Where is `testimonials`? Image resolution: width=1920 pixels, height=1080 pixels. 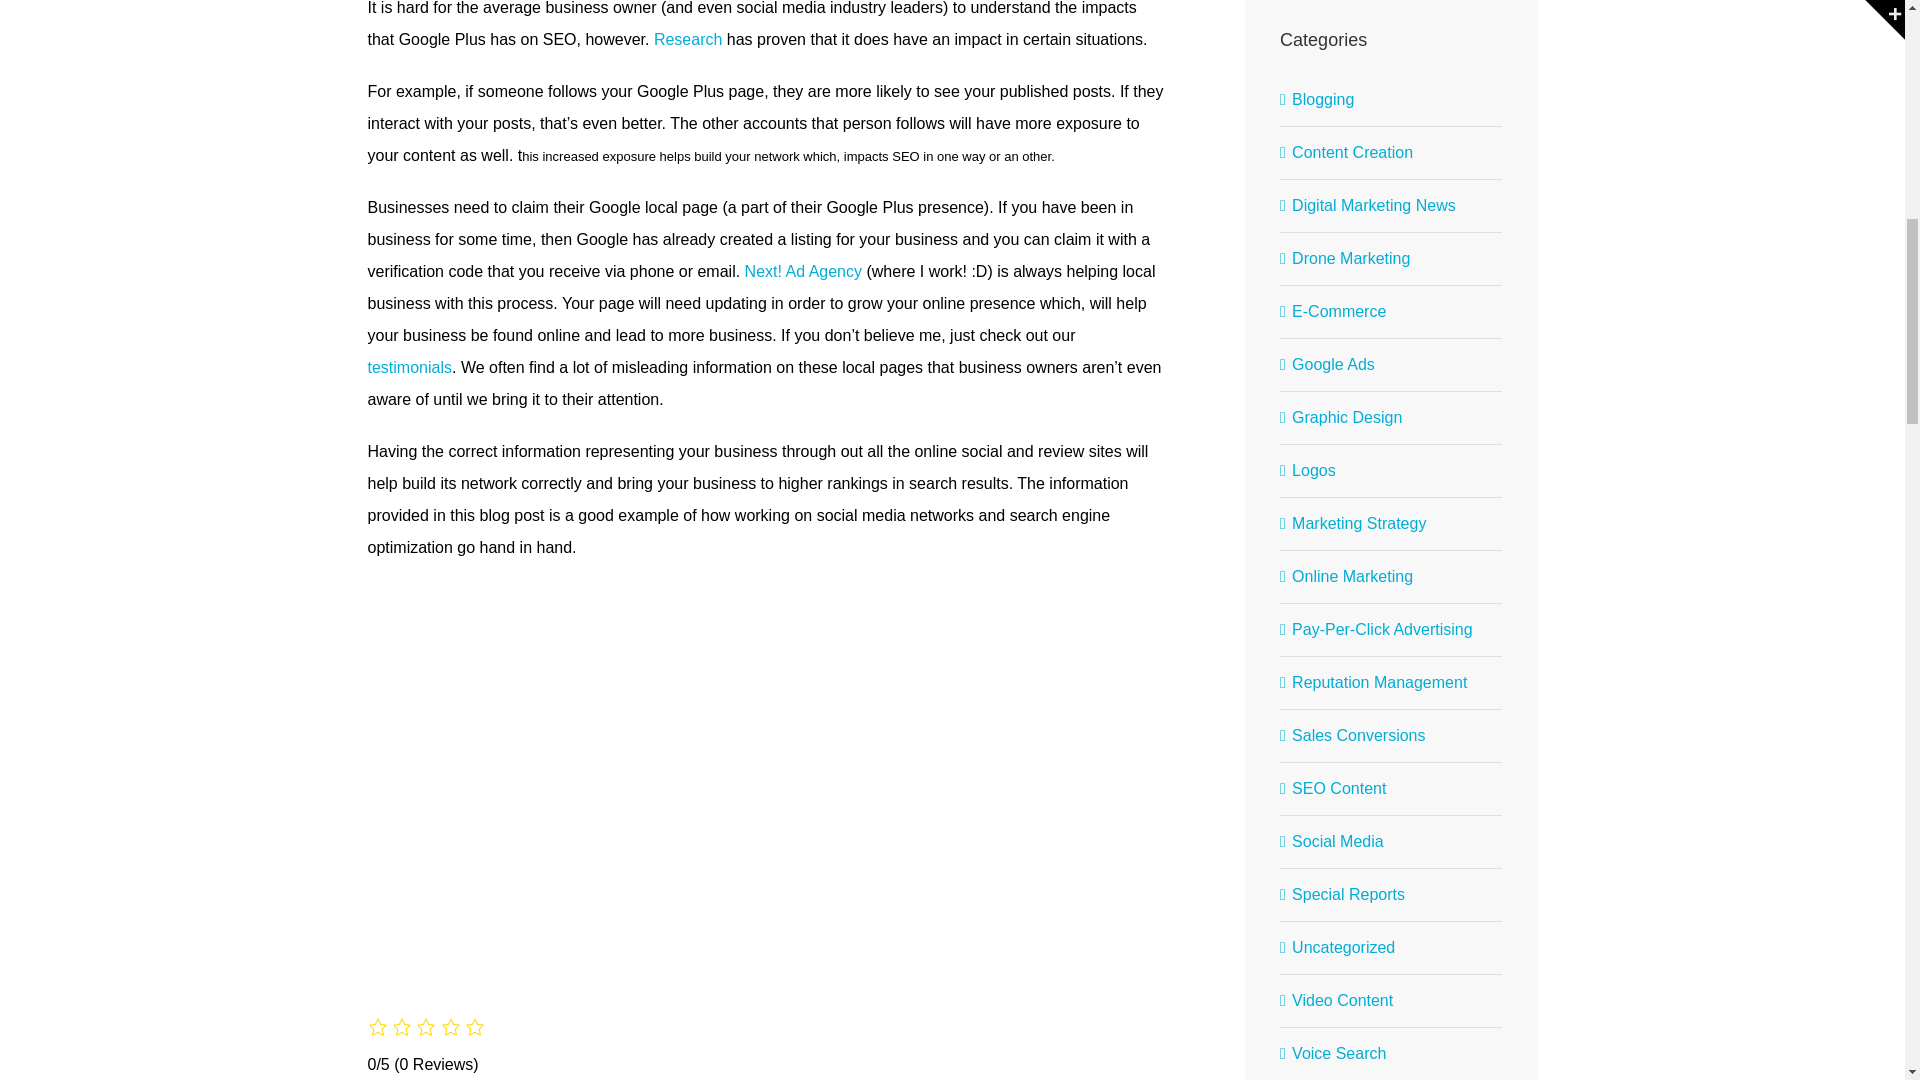
testimonials is located at coordinates (410, 366).